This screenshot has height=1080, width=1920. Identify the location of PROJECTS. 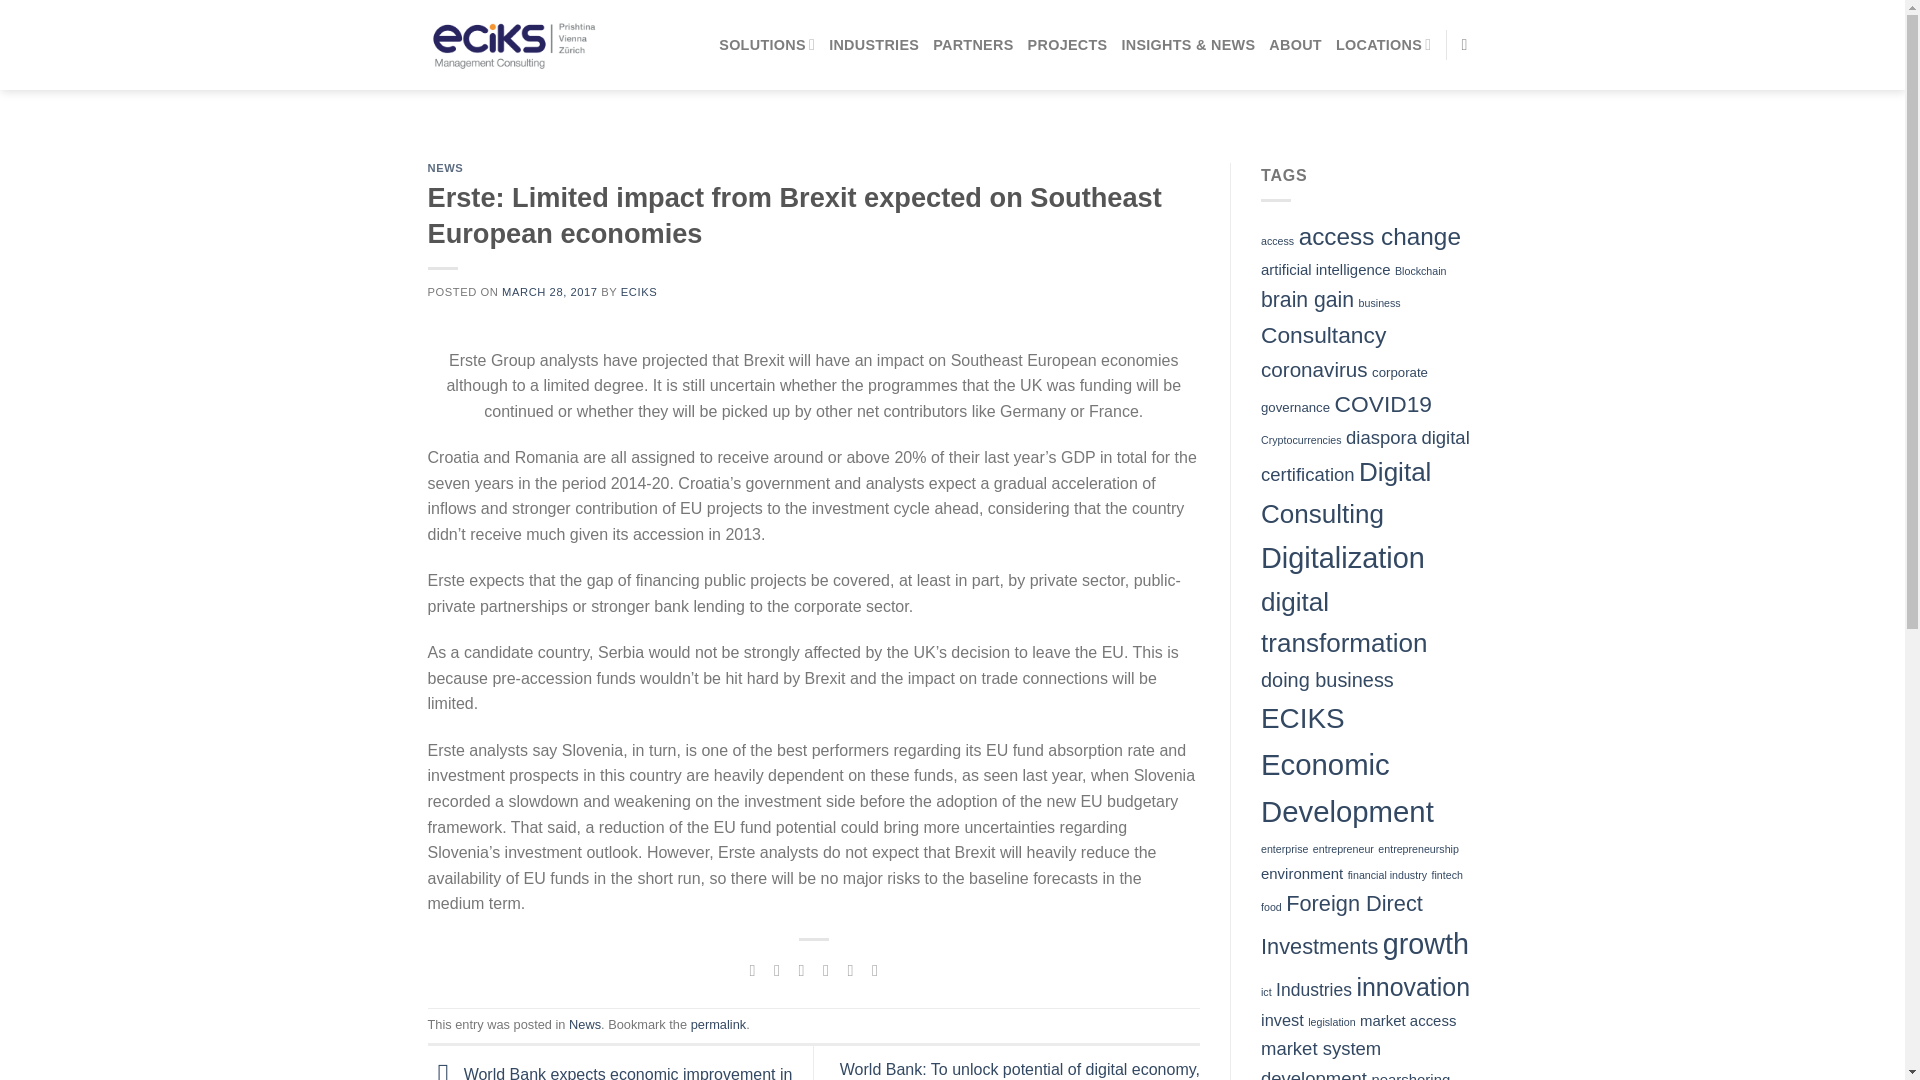
(1067, 44).